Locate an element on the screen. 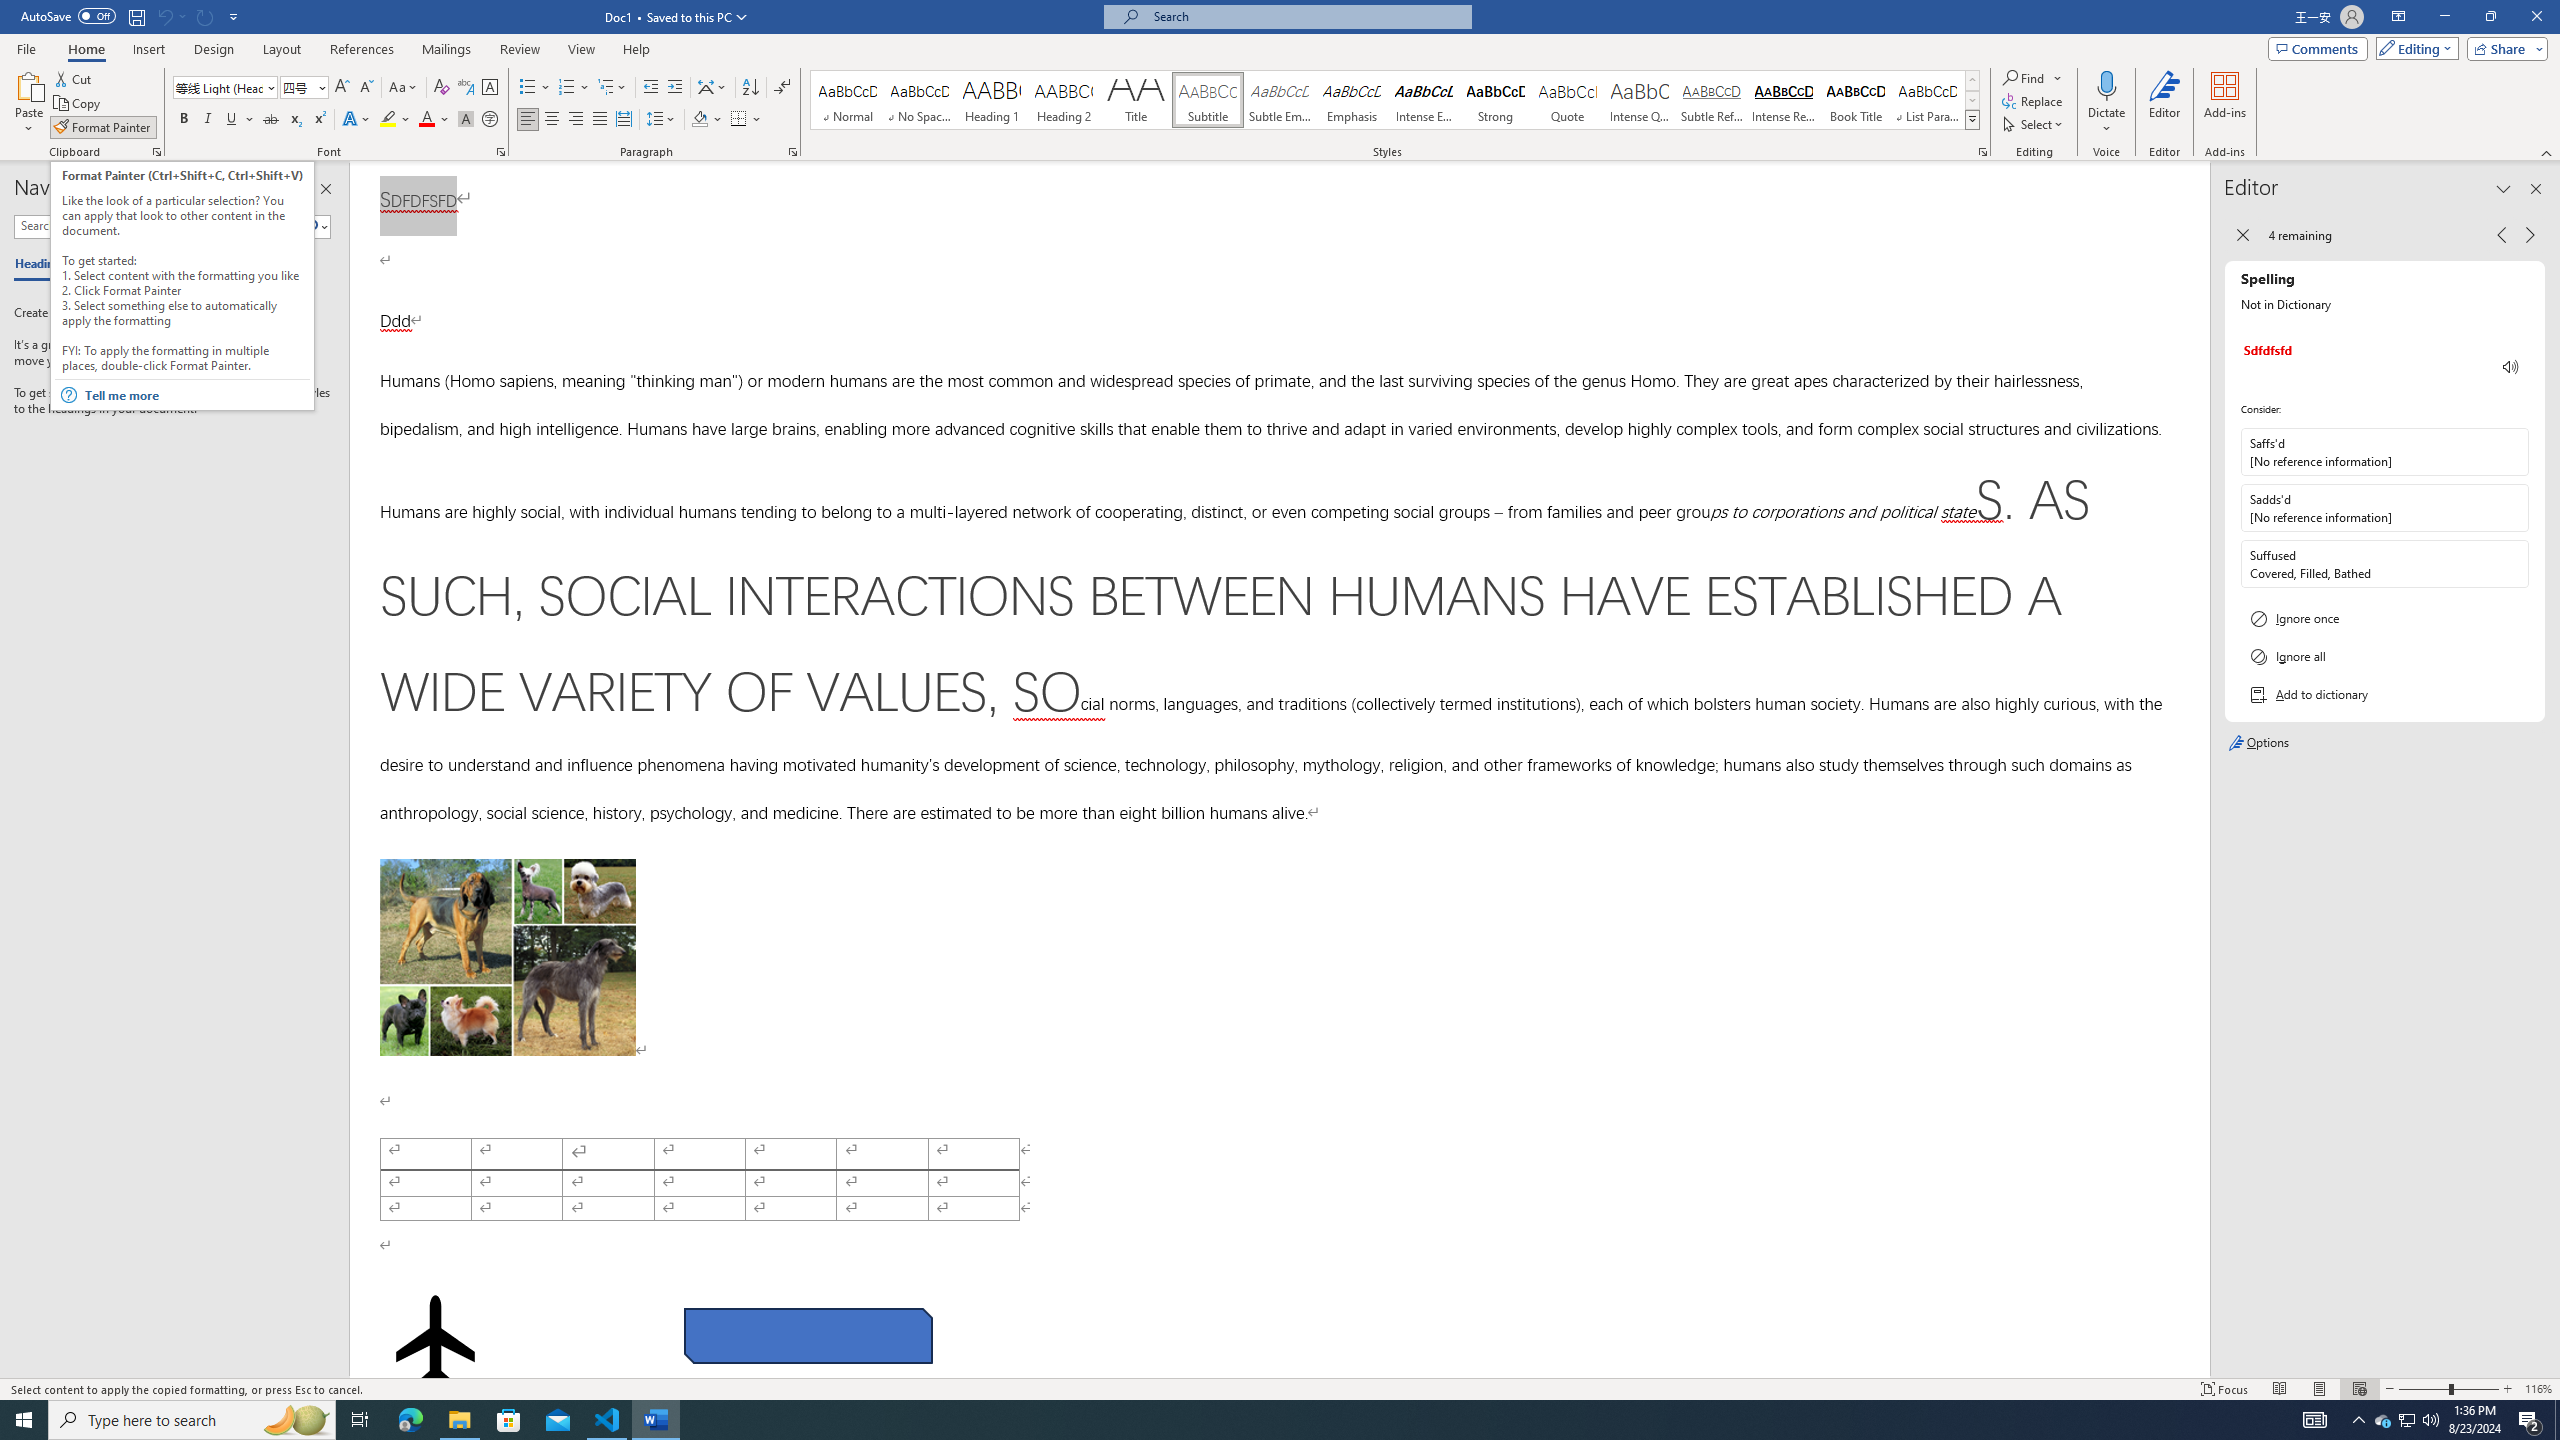  Dictate is located at coordinates (2106, 103).